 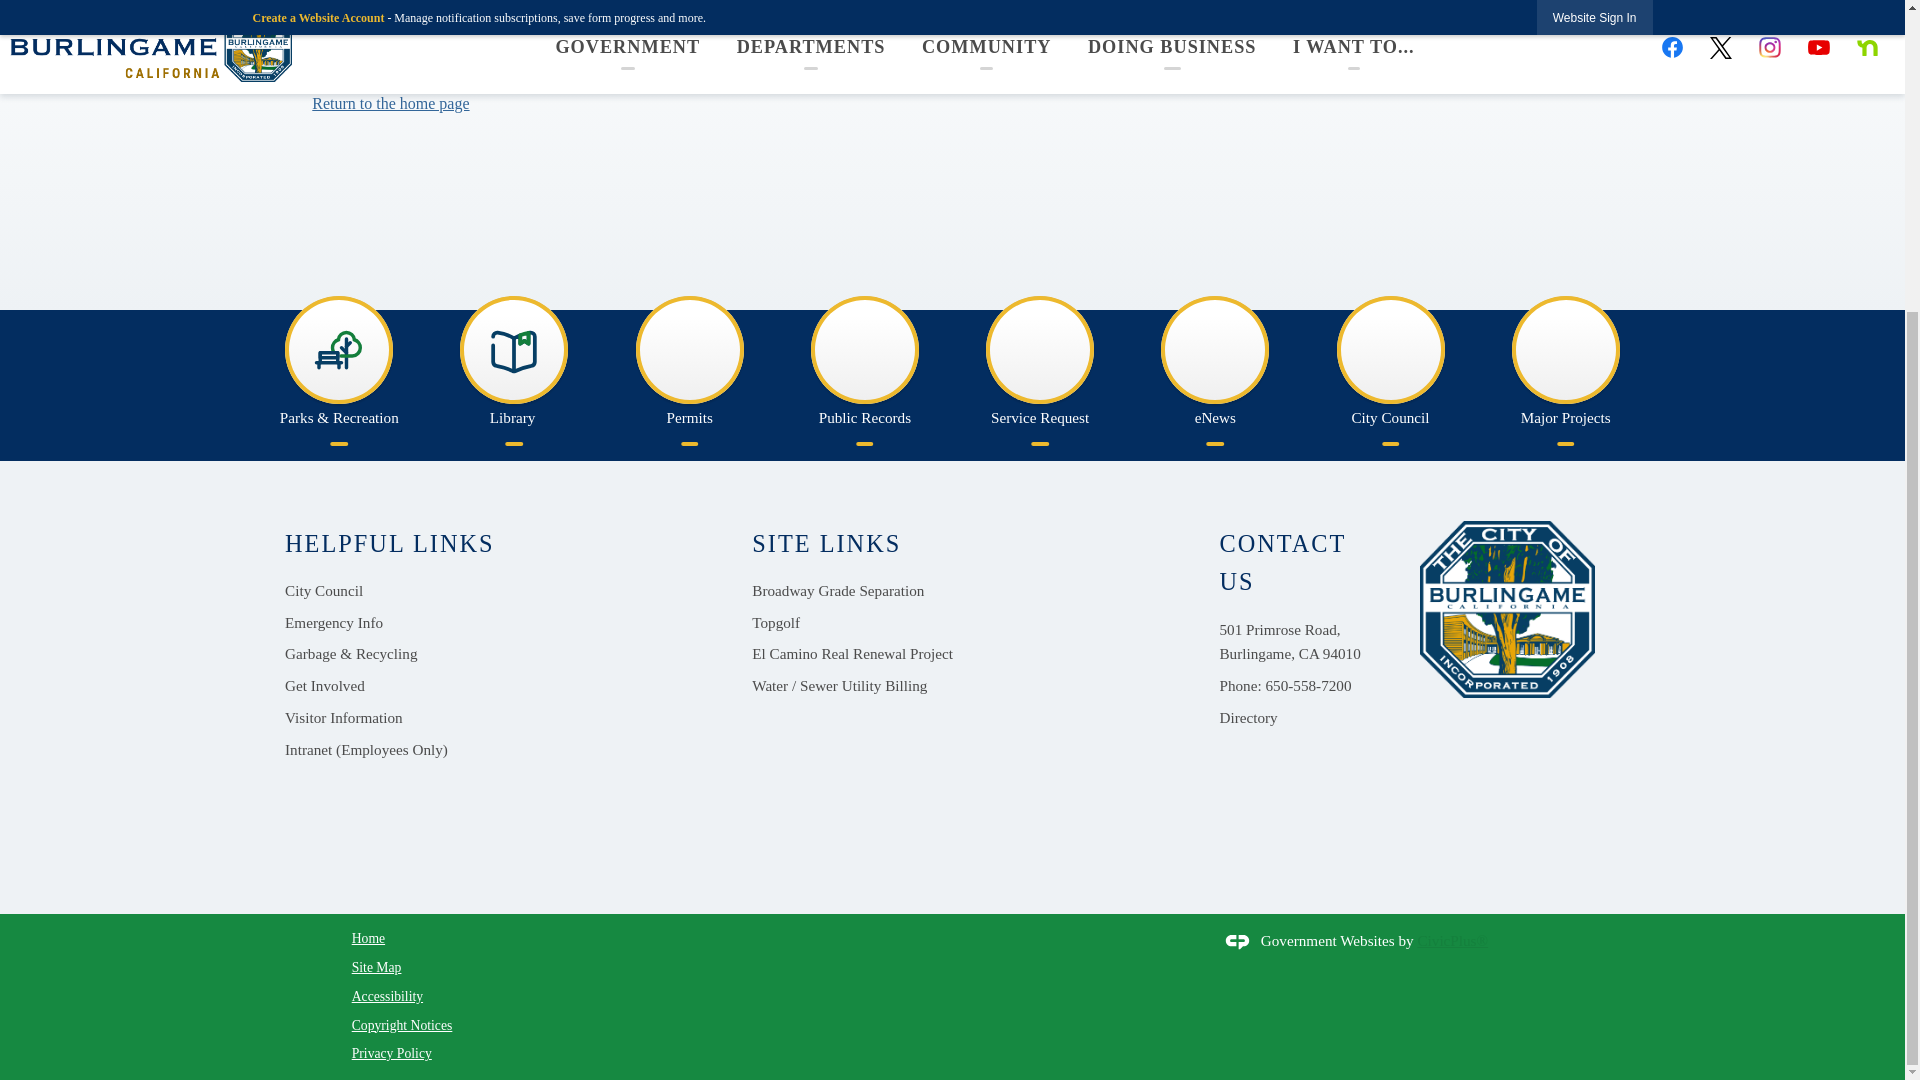 I want to click on Service Request, so click(x=1040, y=366).